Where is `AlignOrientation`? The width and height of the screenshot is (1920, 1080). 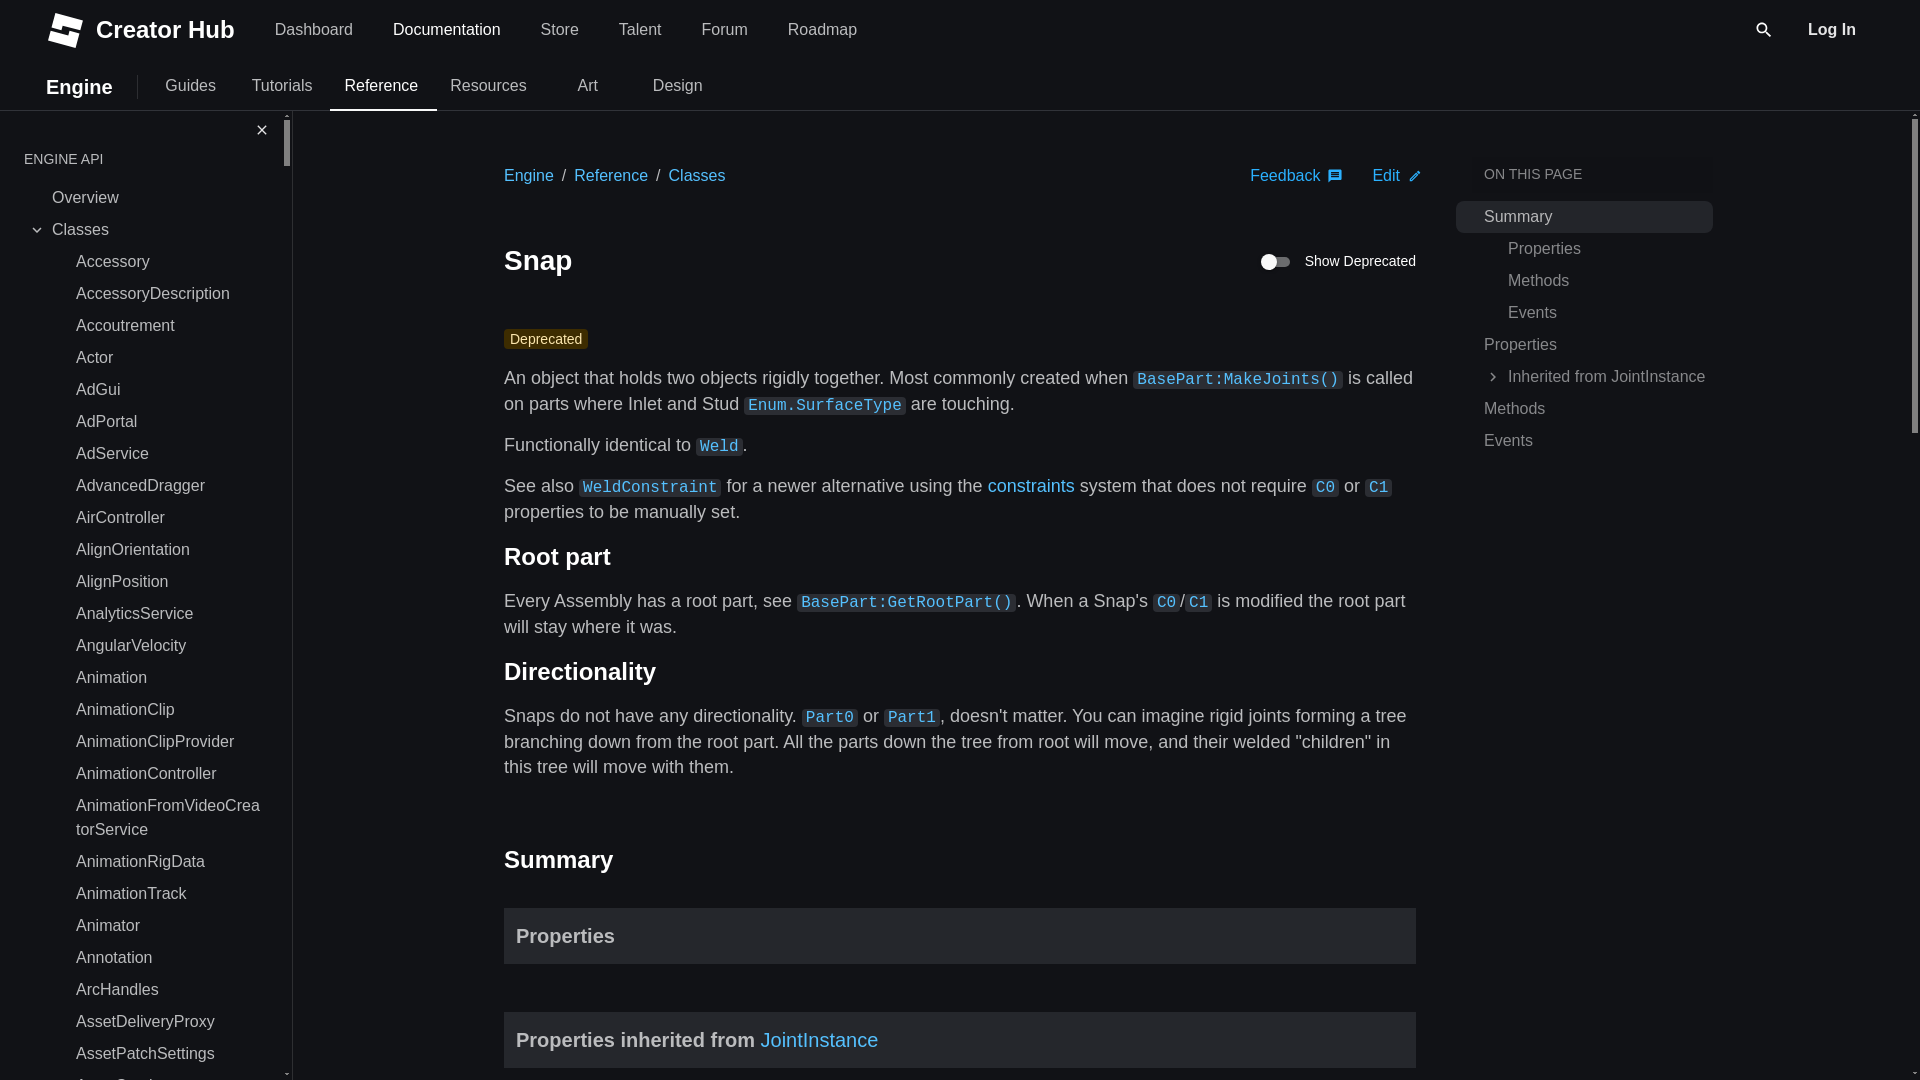
AlignOrientation is located at coordinates (168, 549).